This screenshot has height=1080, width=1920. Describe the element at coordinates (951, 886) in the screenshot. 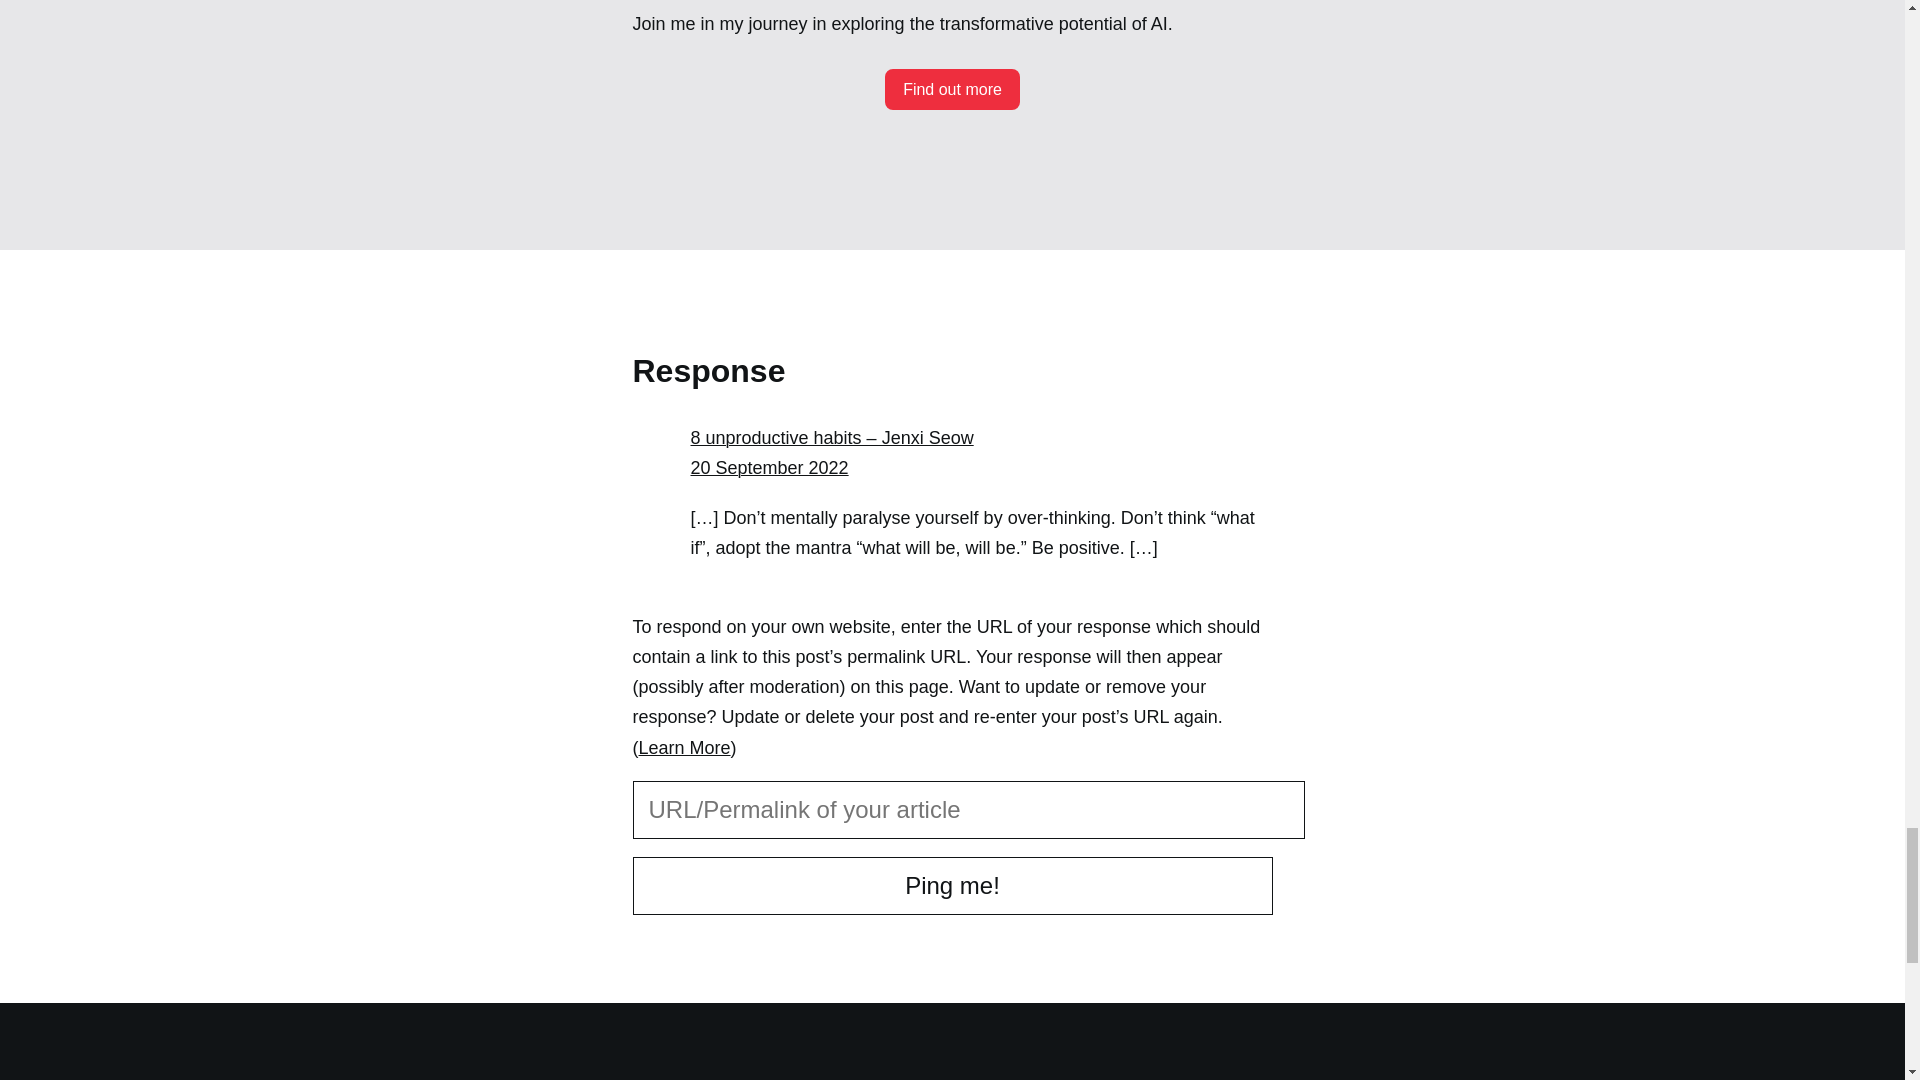

I see `Ping me!` at that location.